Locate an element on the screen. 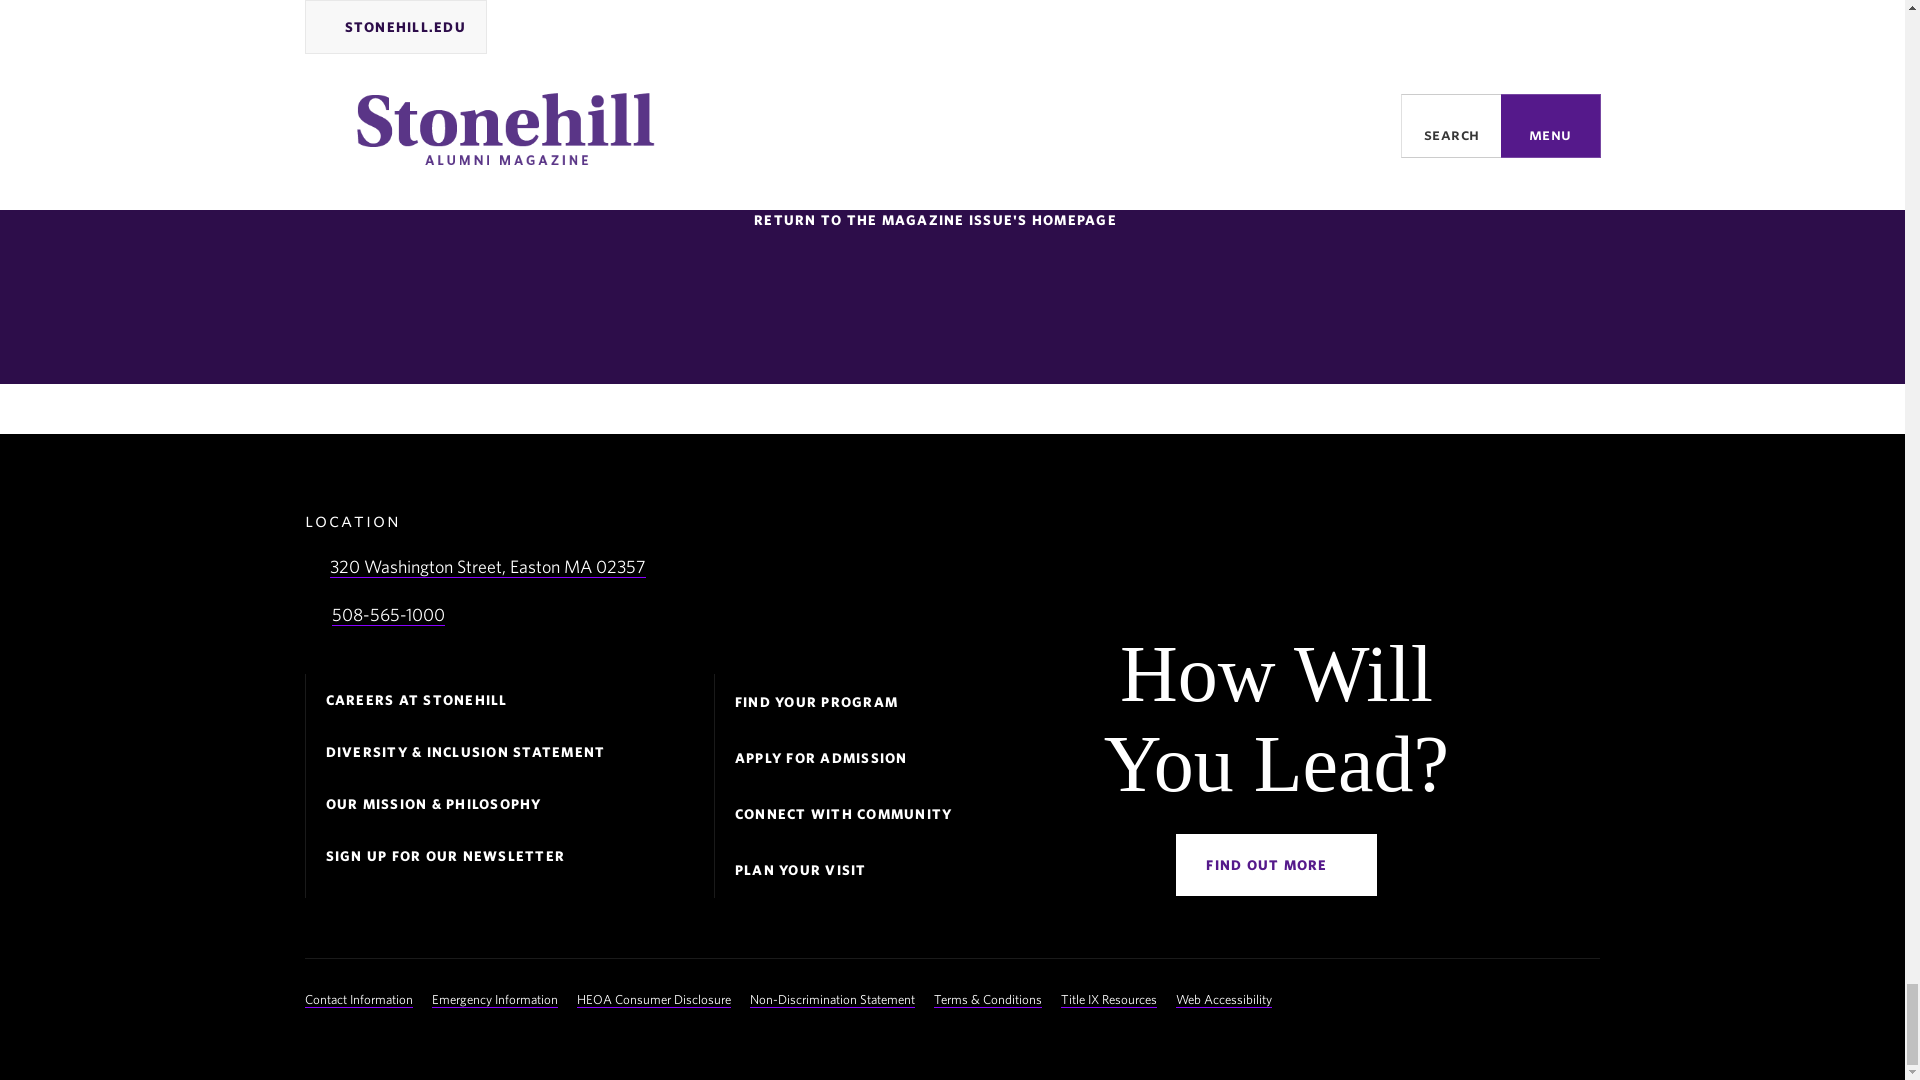  LinkedIn is located at coordinates (1549, 998).